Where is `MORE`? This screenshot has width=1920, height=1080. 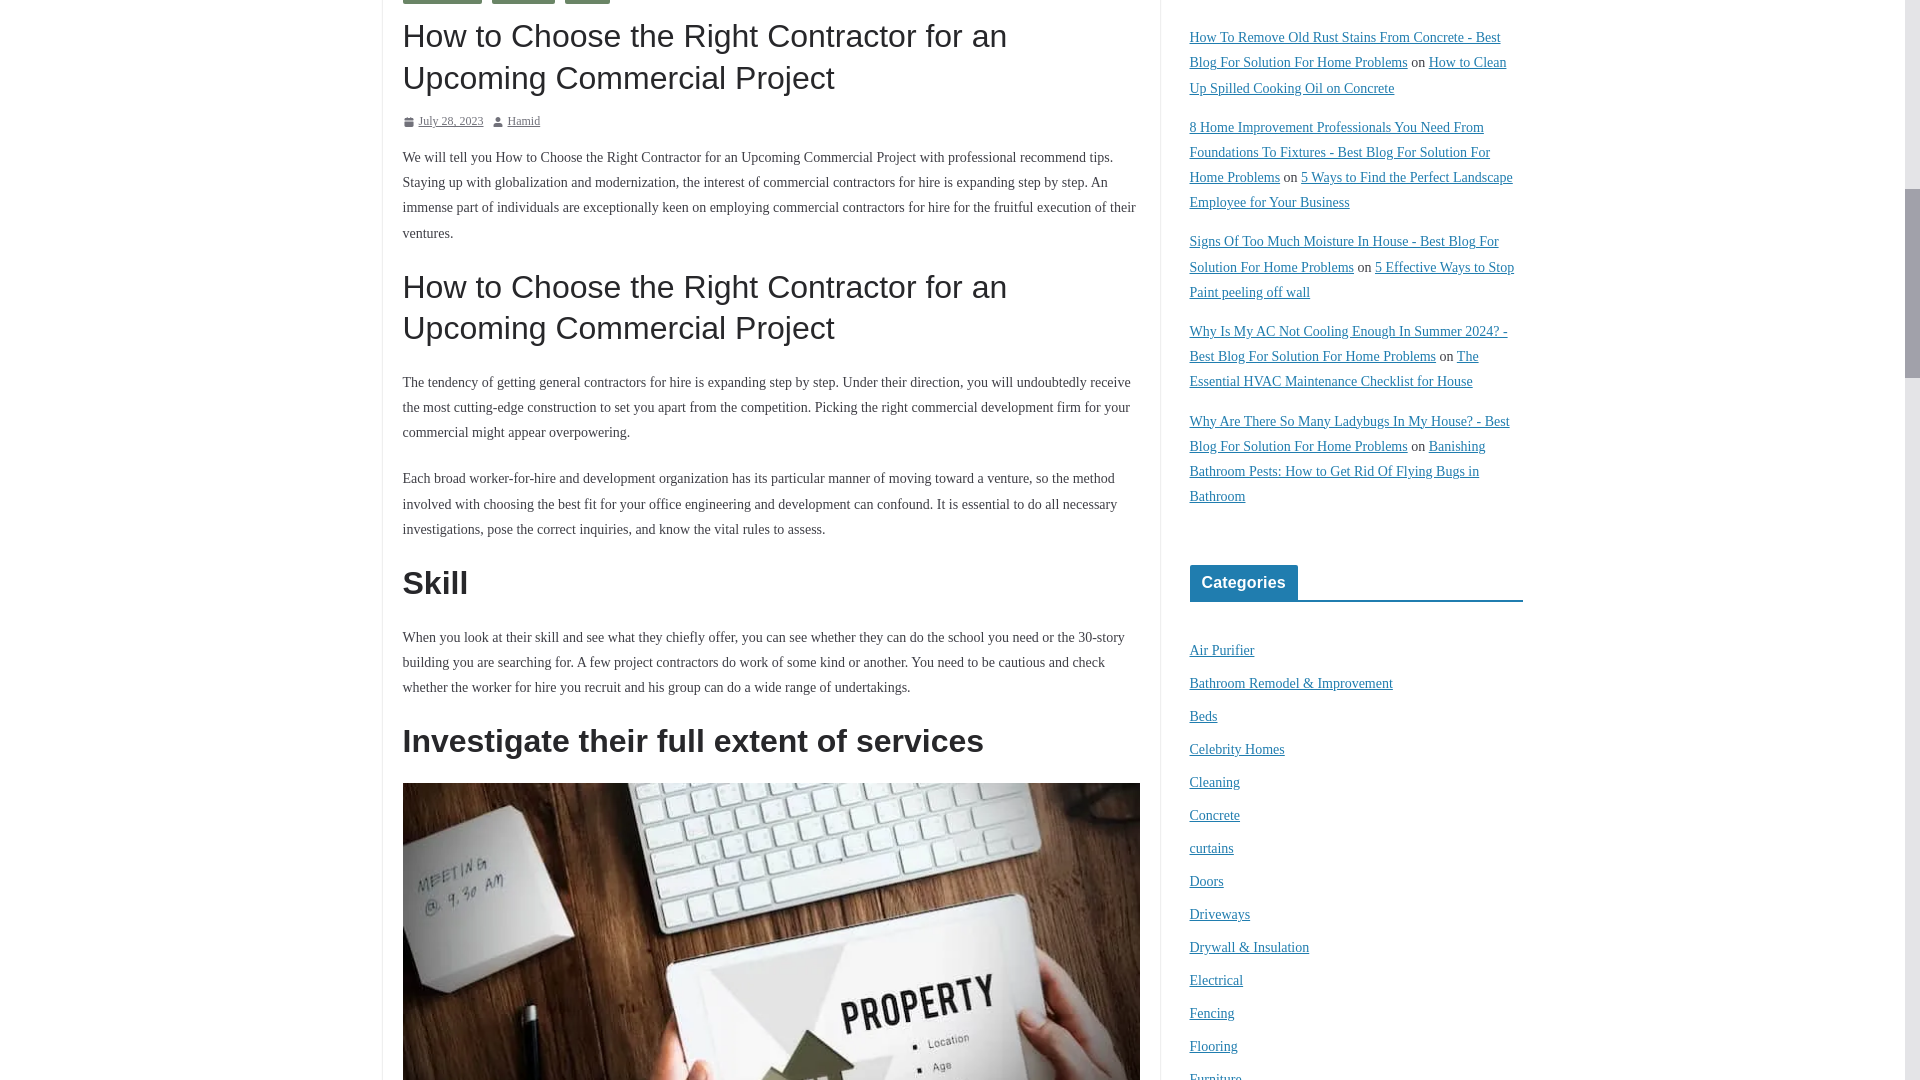
MORE is located at coordinates (587, 2).